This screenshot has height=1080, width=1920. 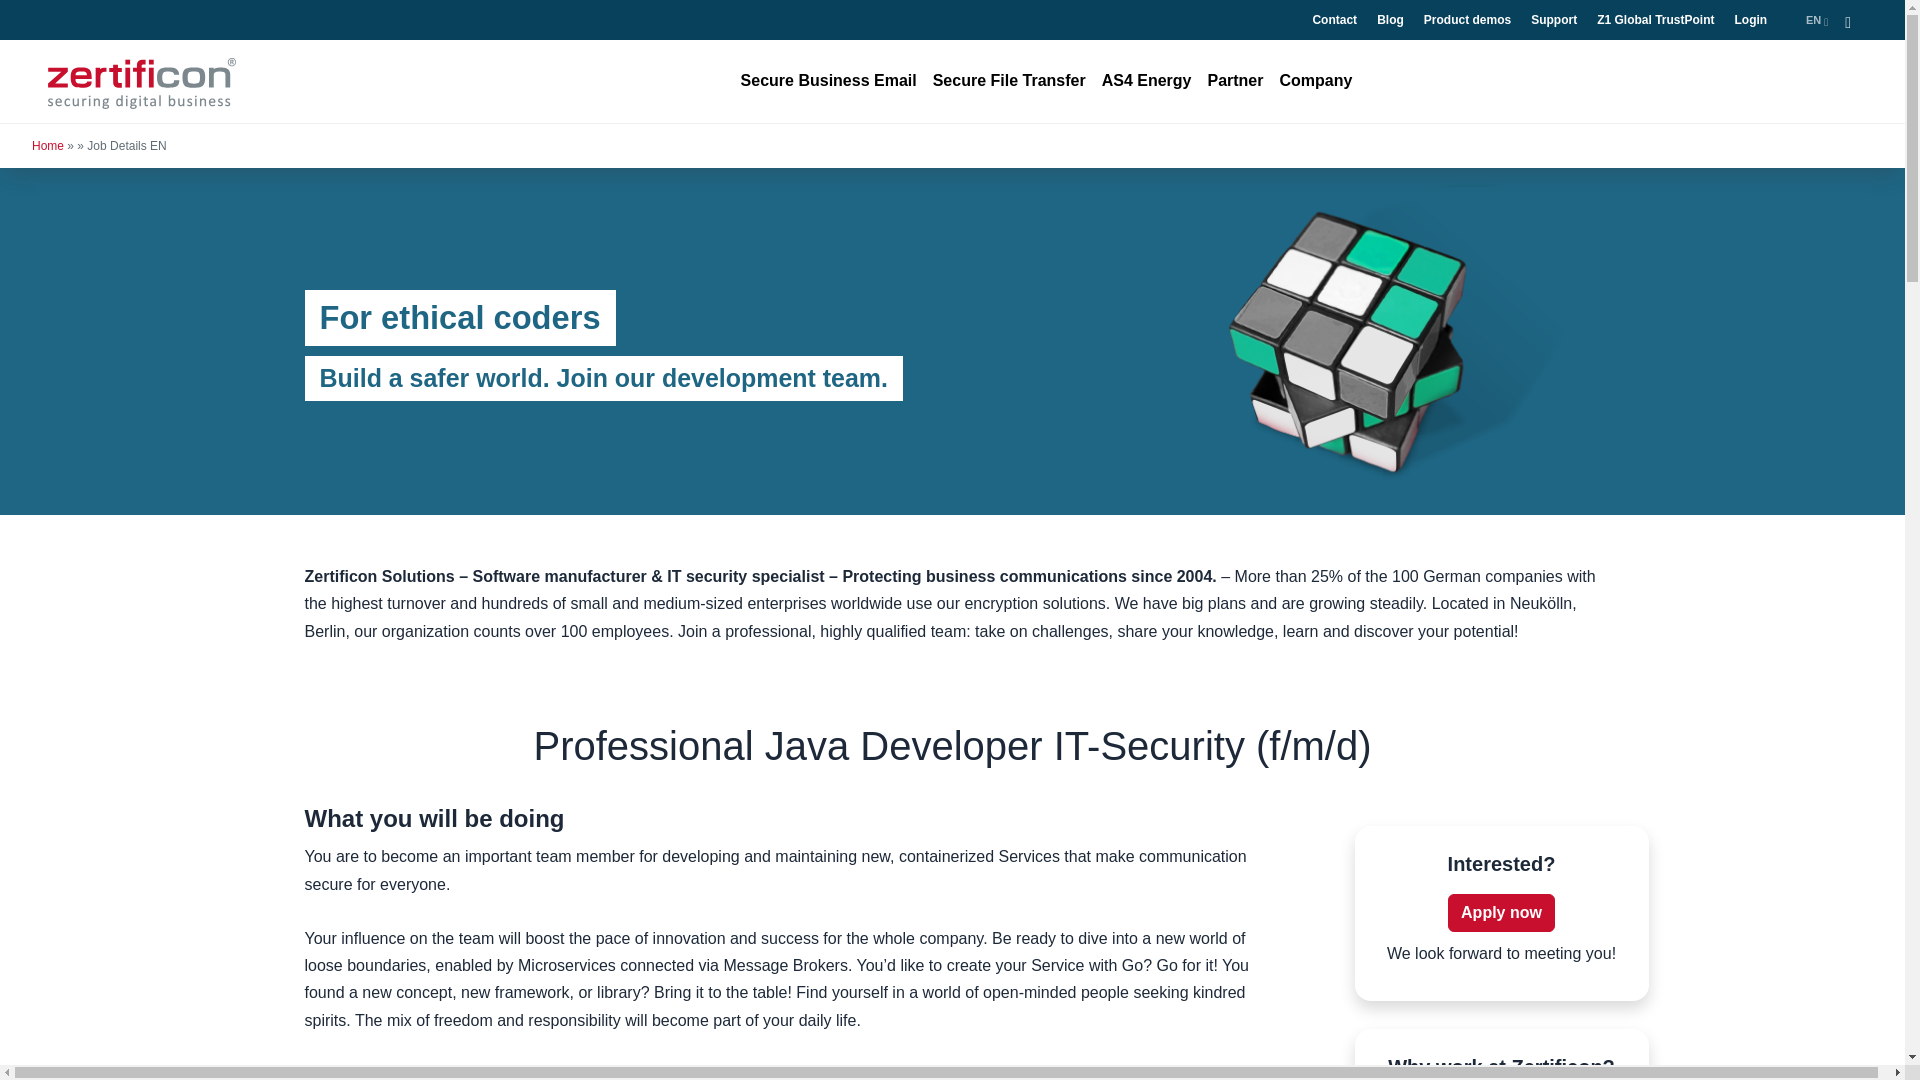 I want to click on Z1 Global TrustPoint, so click(x=1656, y=20).